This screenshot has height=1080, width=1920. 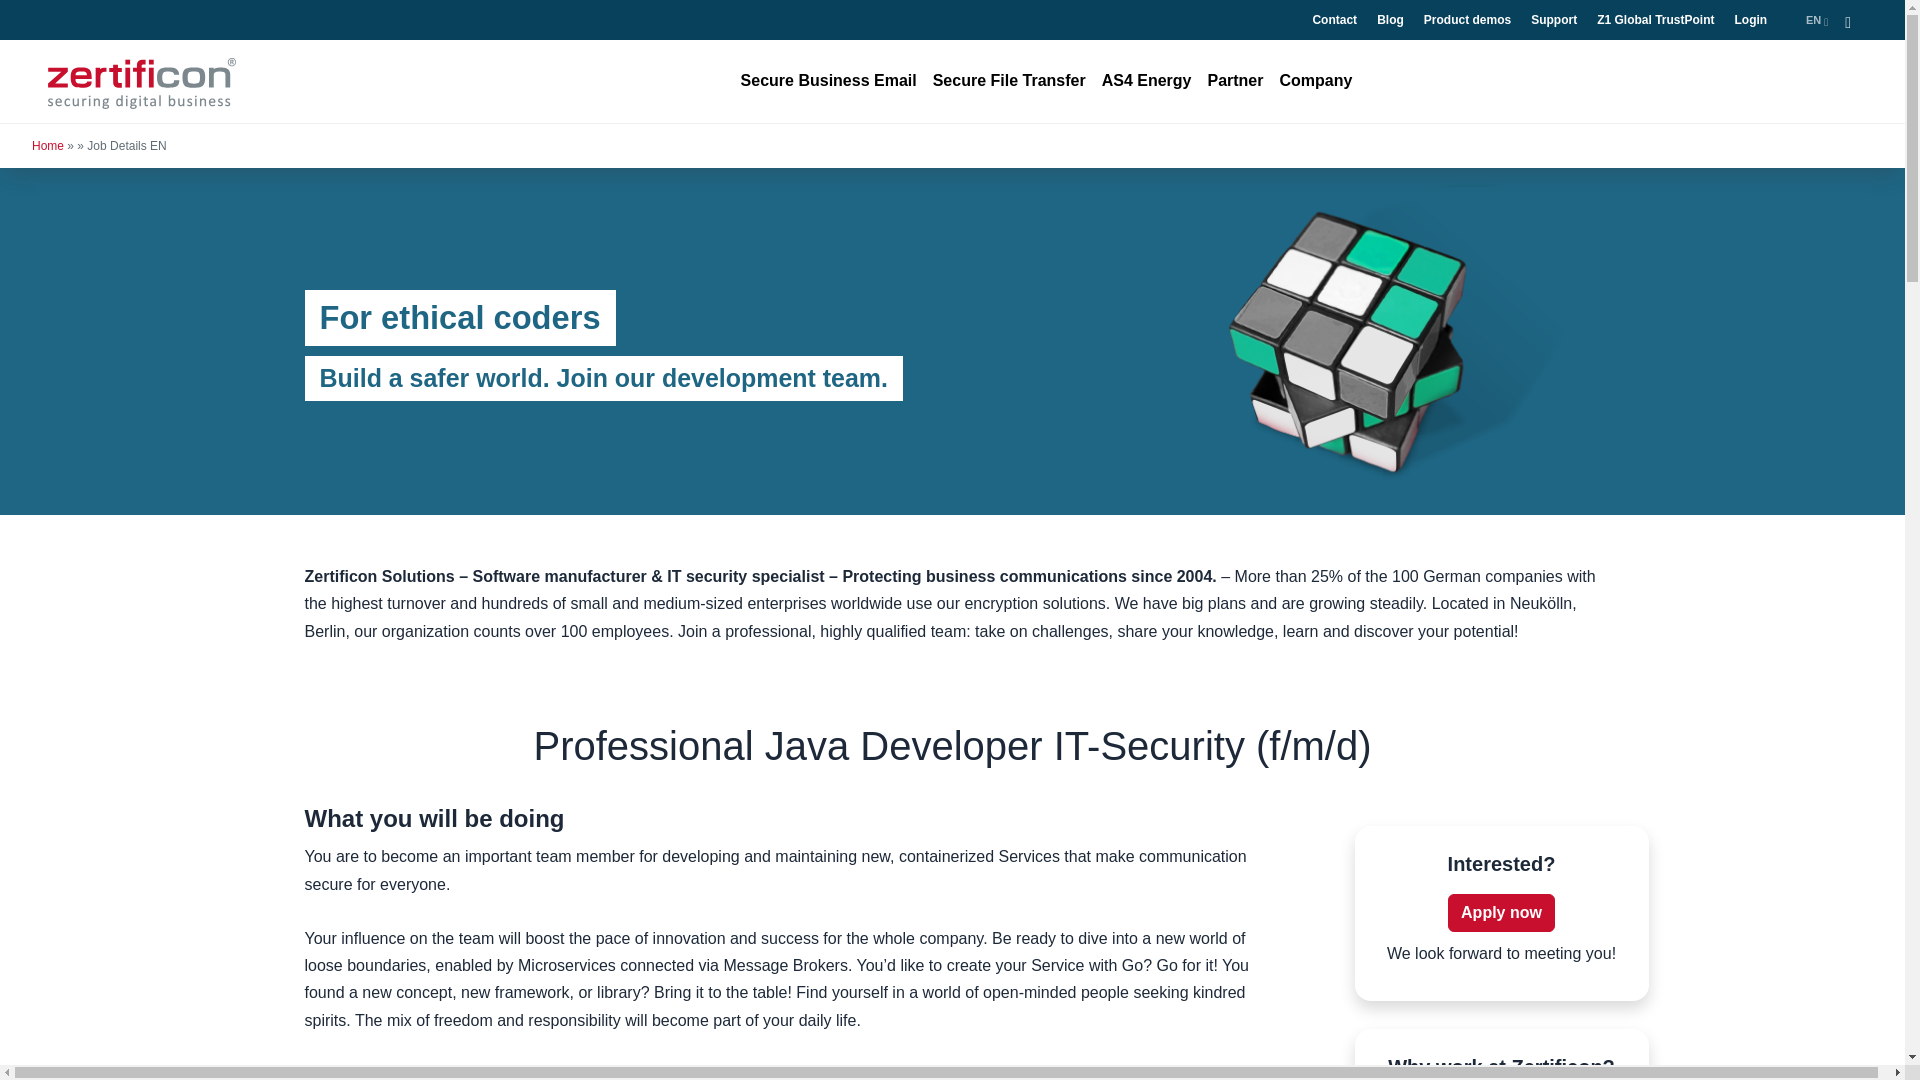 I want to click on Z1 Global TrustPoint, so click(x=1656, y=20).